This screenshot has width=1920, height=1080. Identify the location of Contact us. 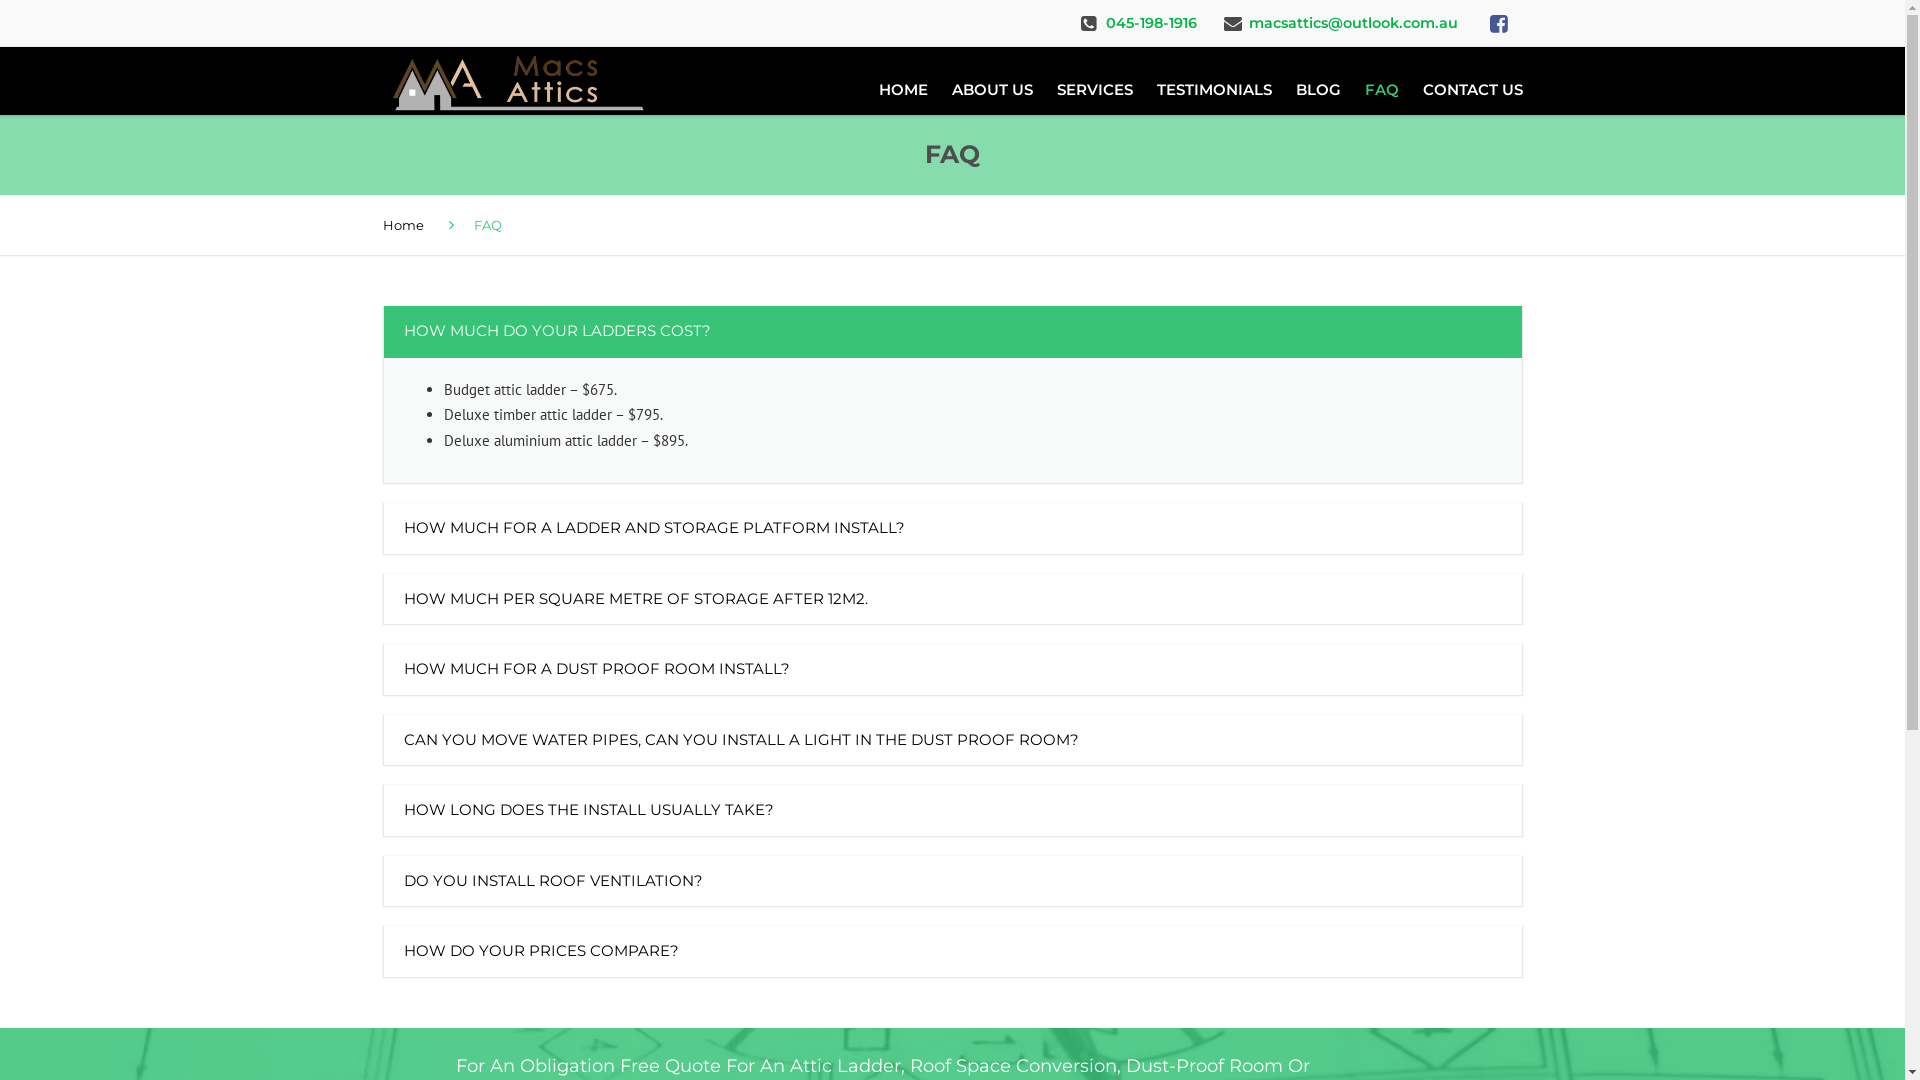
(812, 931).